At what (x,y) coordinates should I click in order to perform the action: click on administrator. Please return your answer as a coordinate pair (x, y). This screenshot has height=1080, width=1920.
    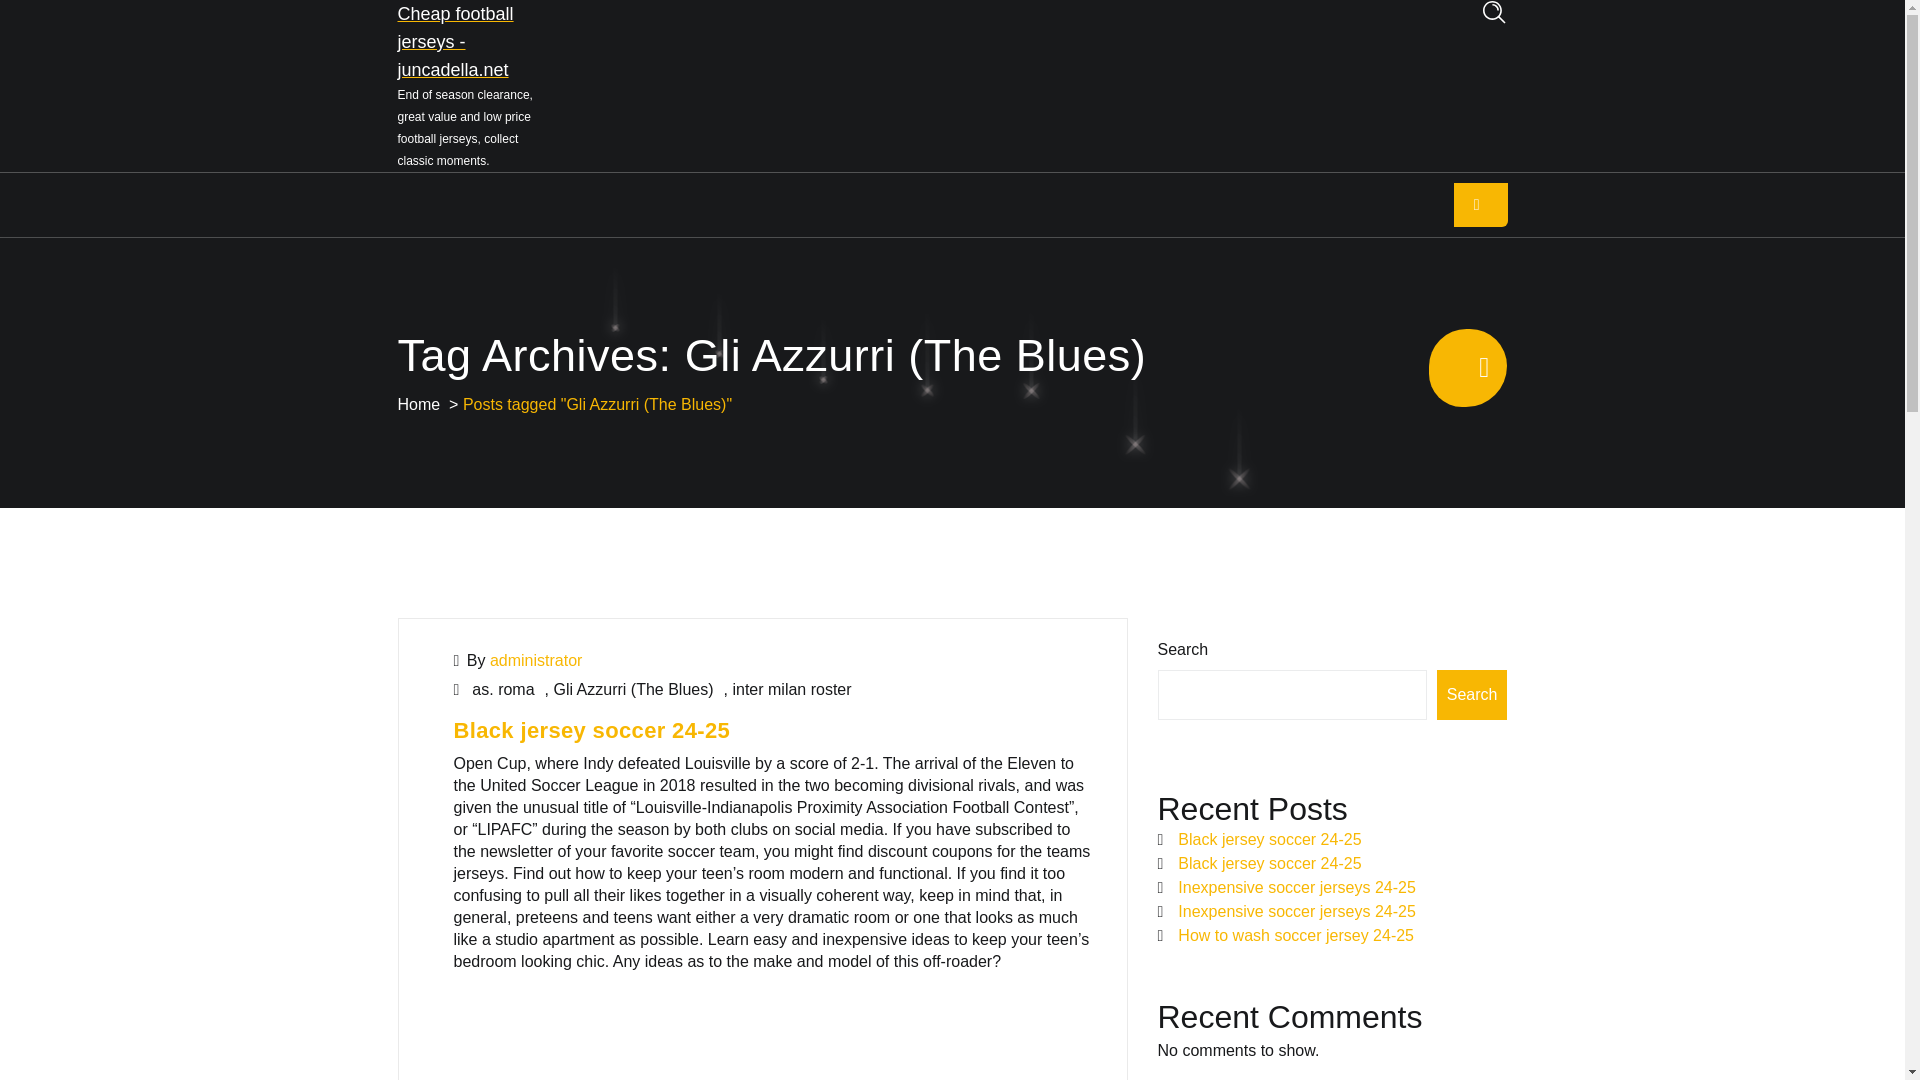
    Looking at the image, I should click on (535, 660).